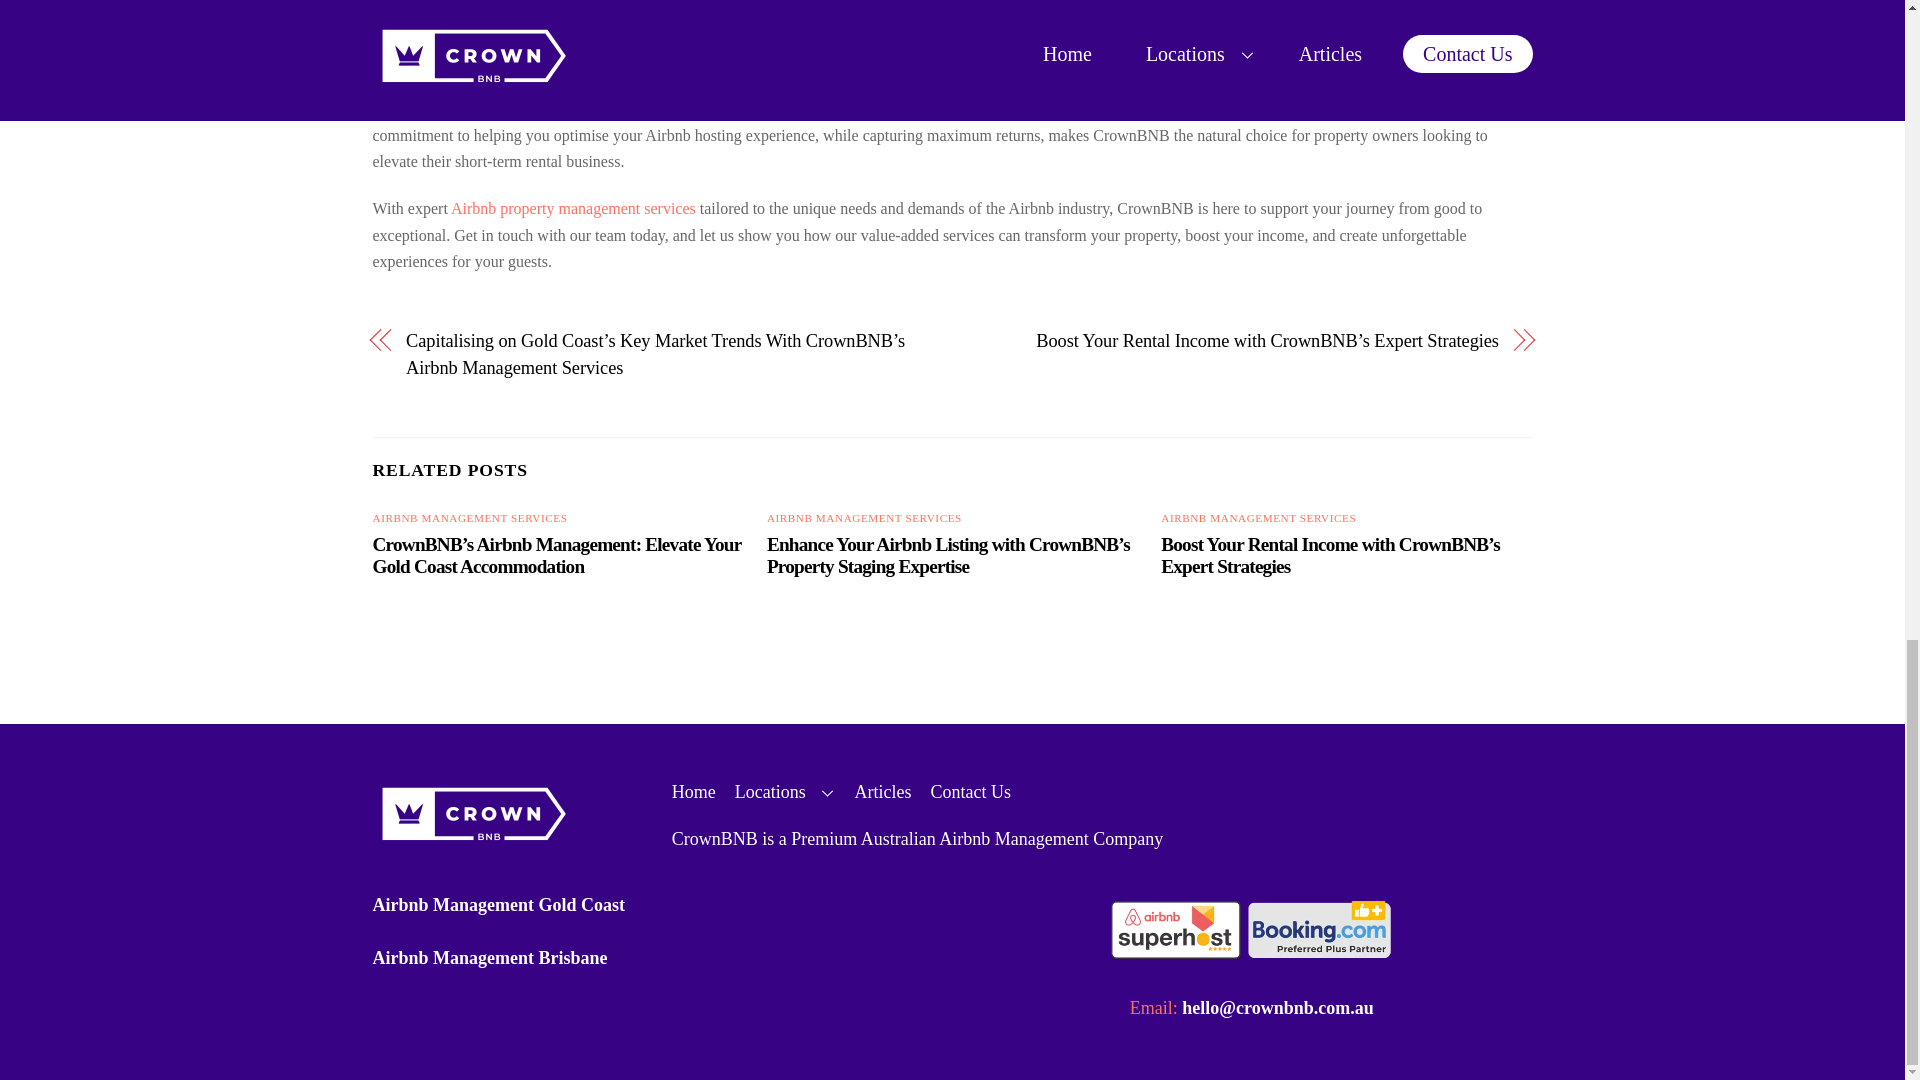 The width and height of the screenshot is (1920, 1080). I want to click on Airbnb Management Gold Coast, so click(498, 904).